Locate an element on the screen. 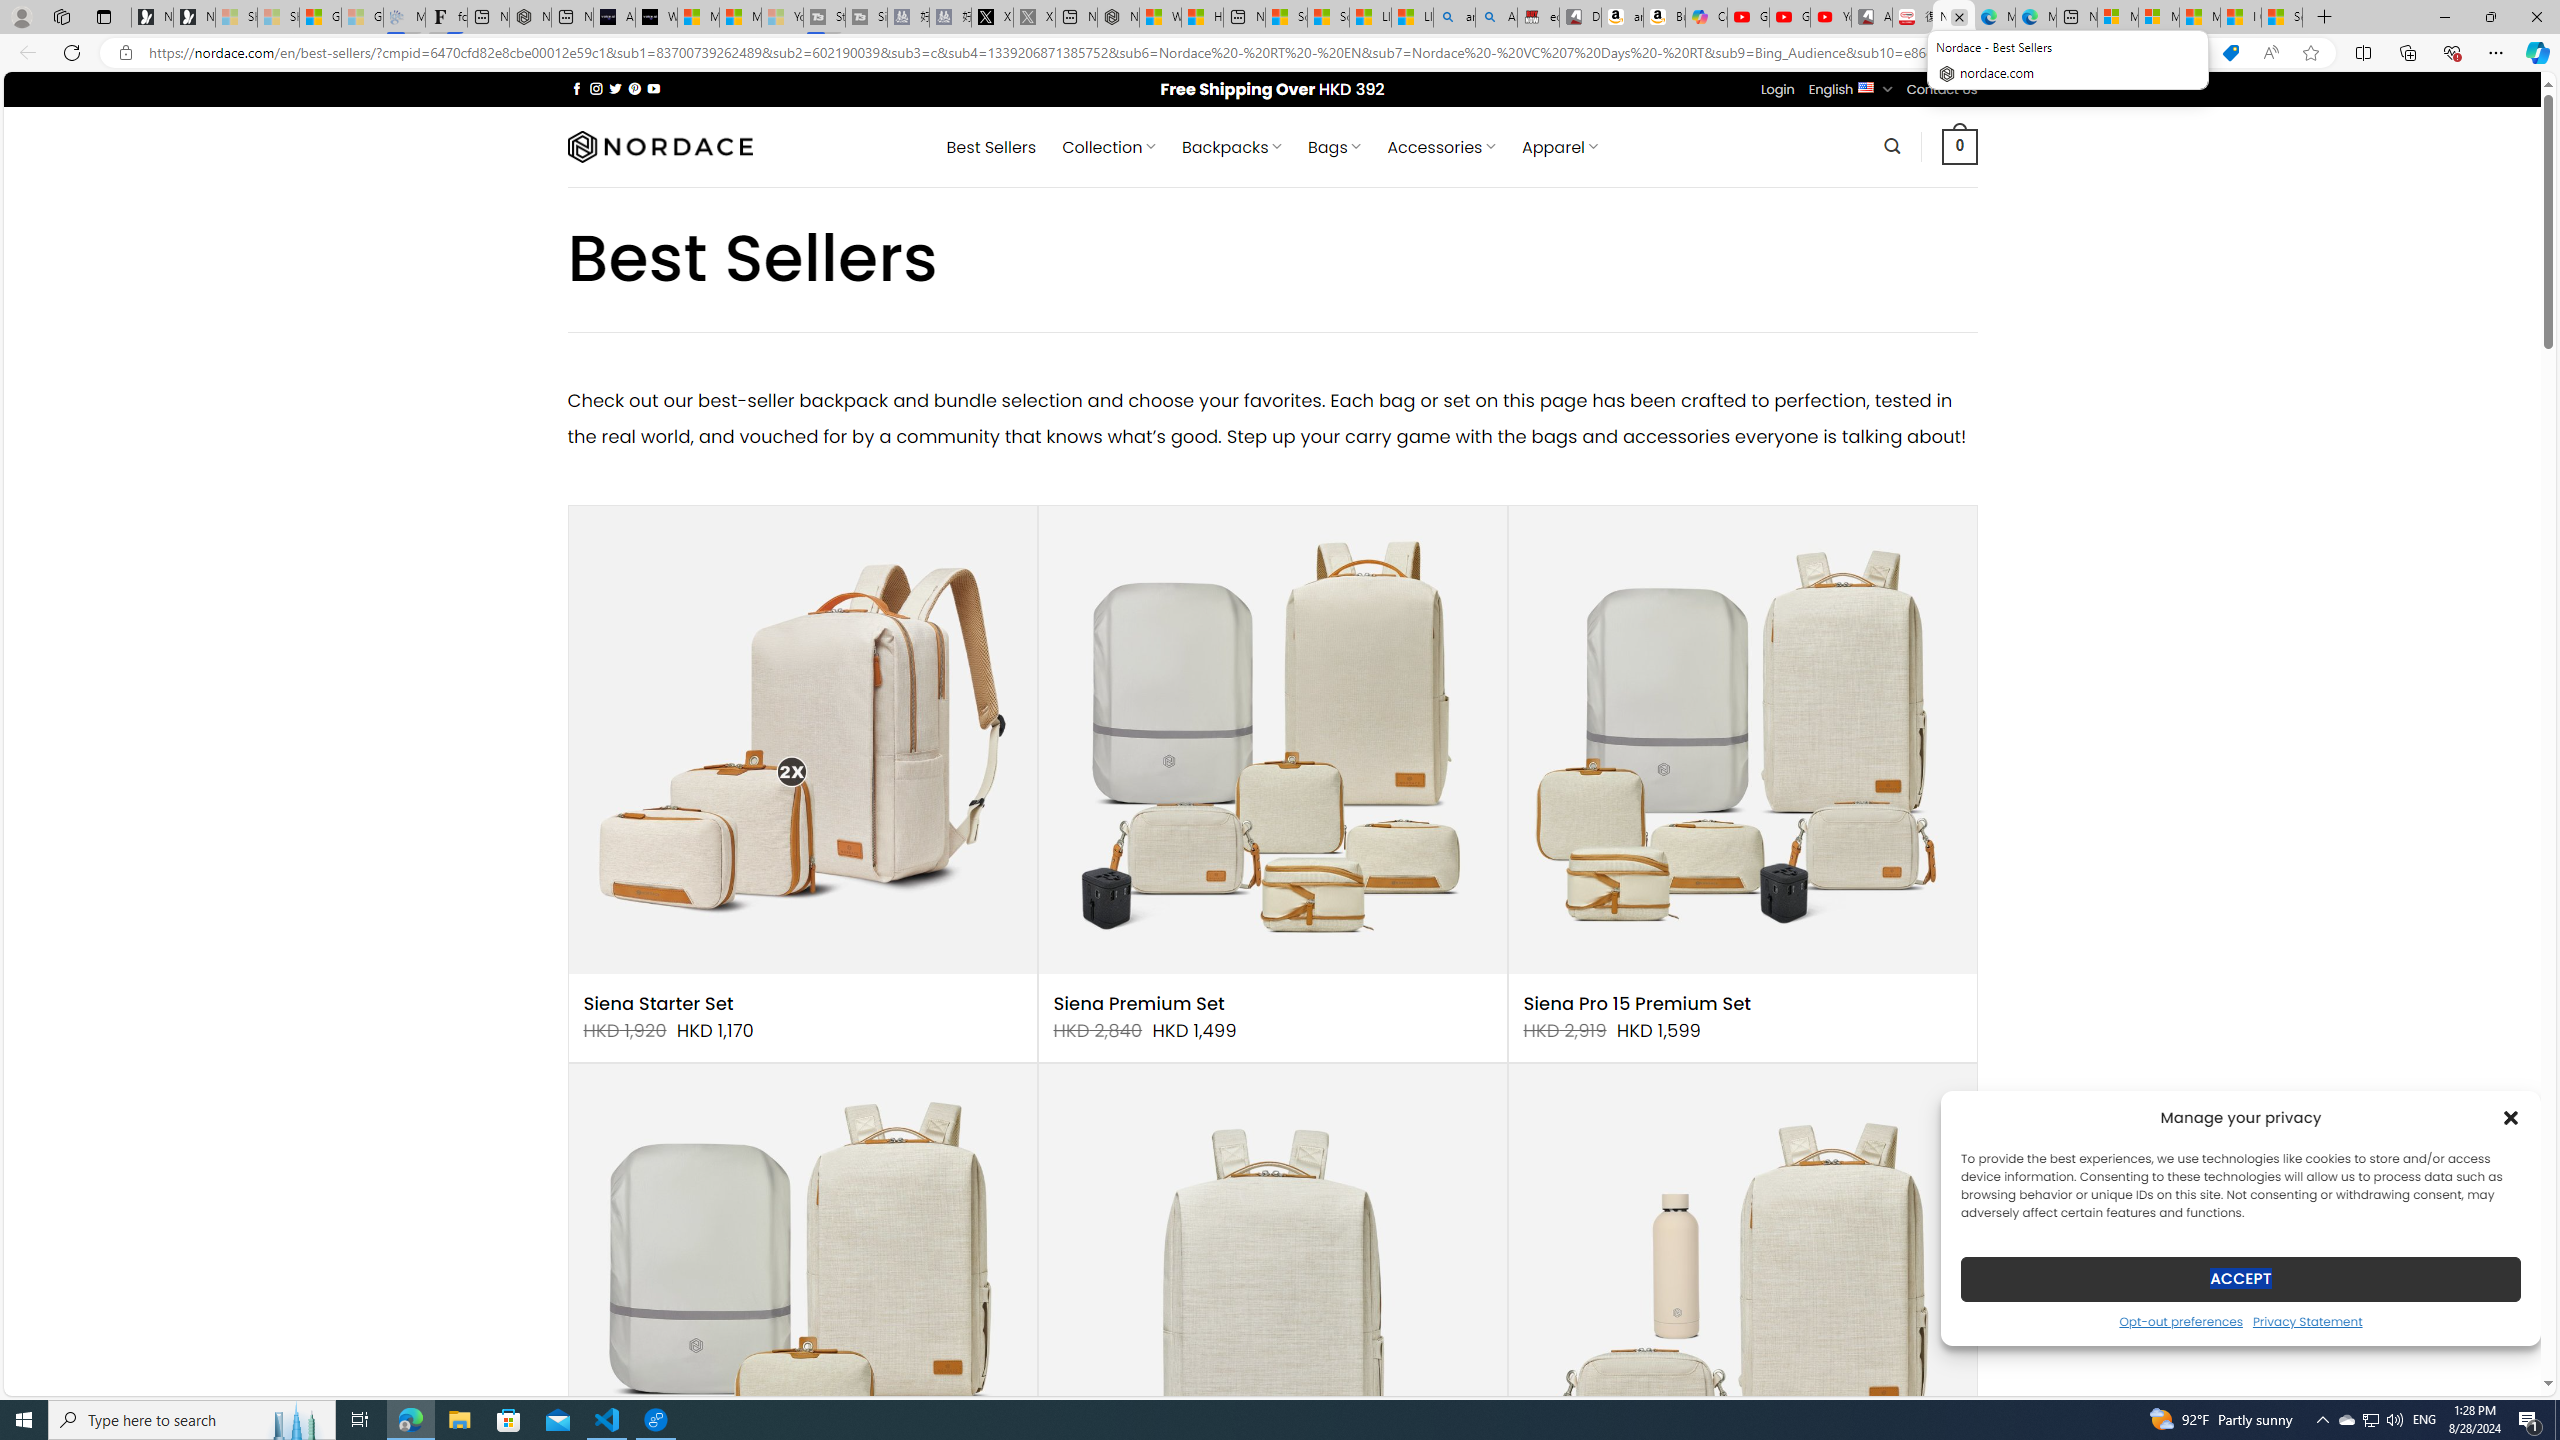 Image resolution: width=2560 pixels, height=1440 pixels. All Cubot phones is located at coordinates (1872, 17).